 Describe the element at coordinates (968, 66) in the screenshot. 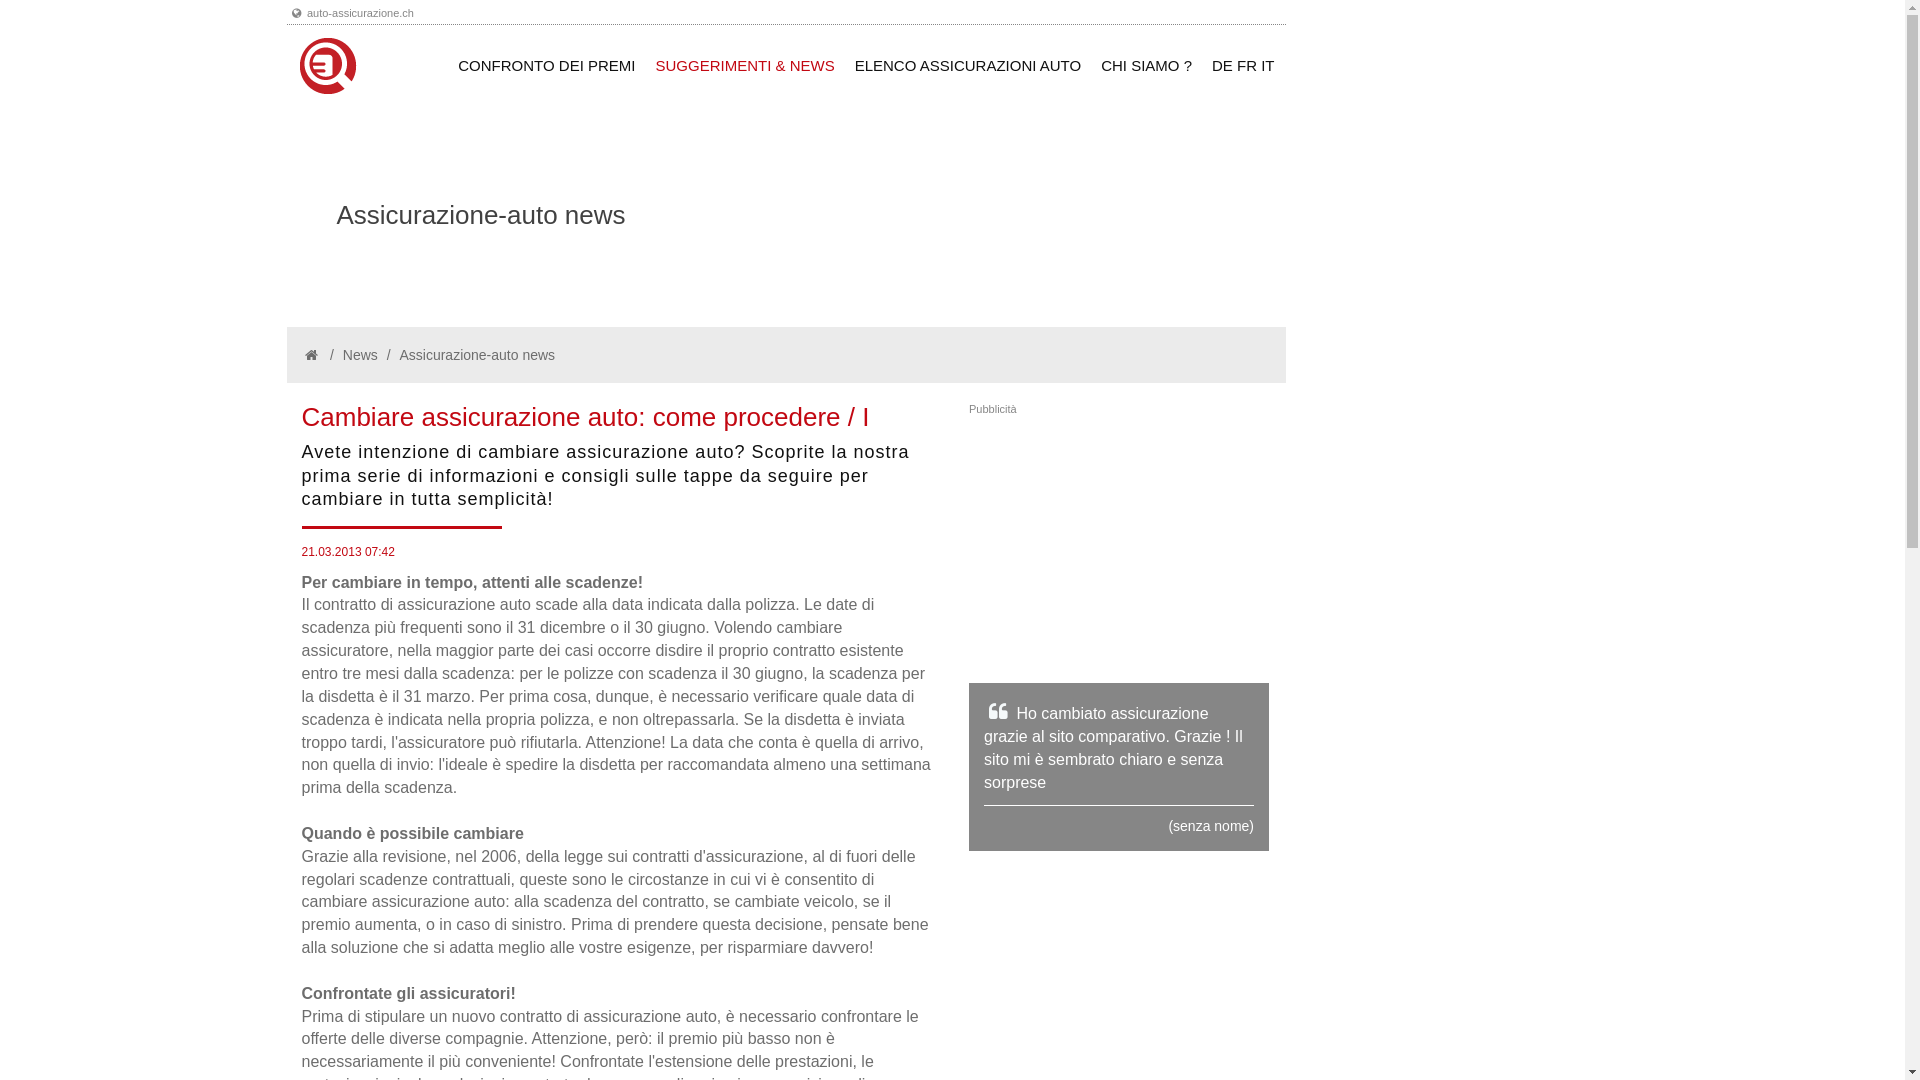

I see `ELENCO ASSICURAZIONI AUTO` at that location.